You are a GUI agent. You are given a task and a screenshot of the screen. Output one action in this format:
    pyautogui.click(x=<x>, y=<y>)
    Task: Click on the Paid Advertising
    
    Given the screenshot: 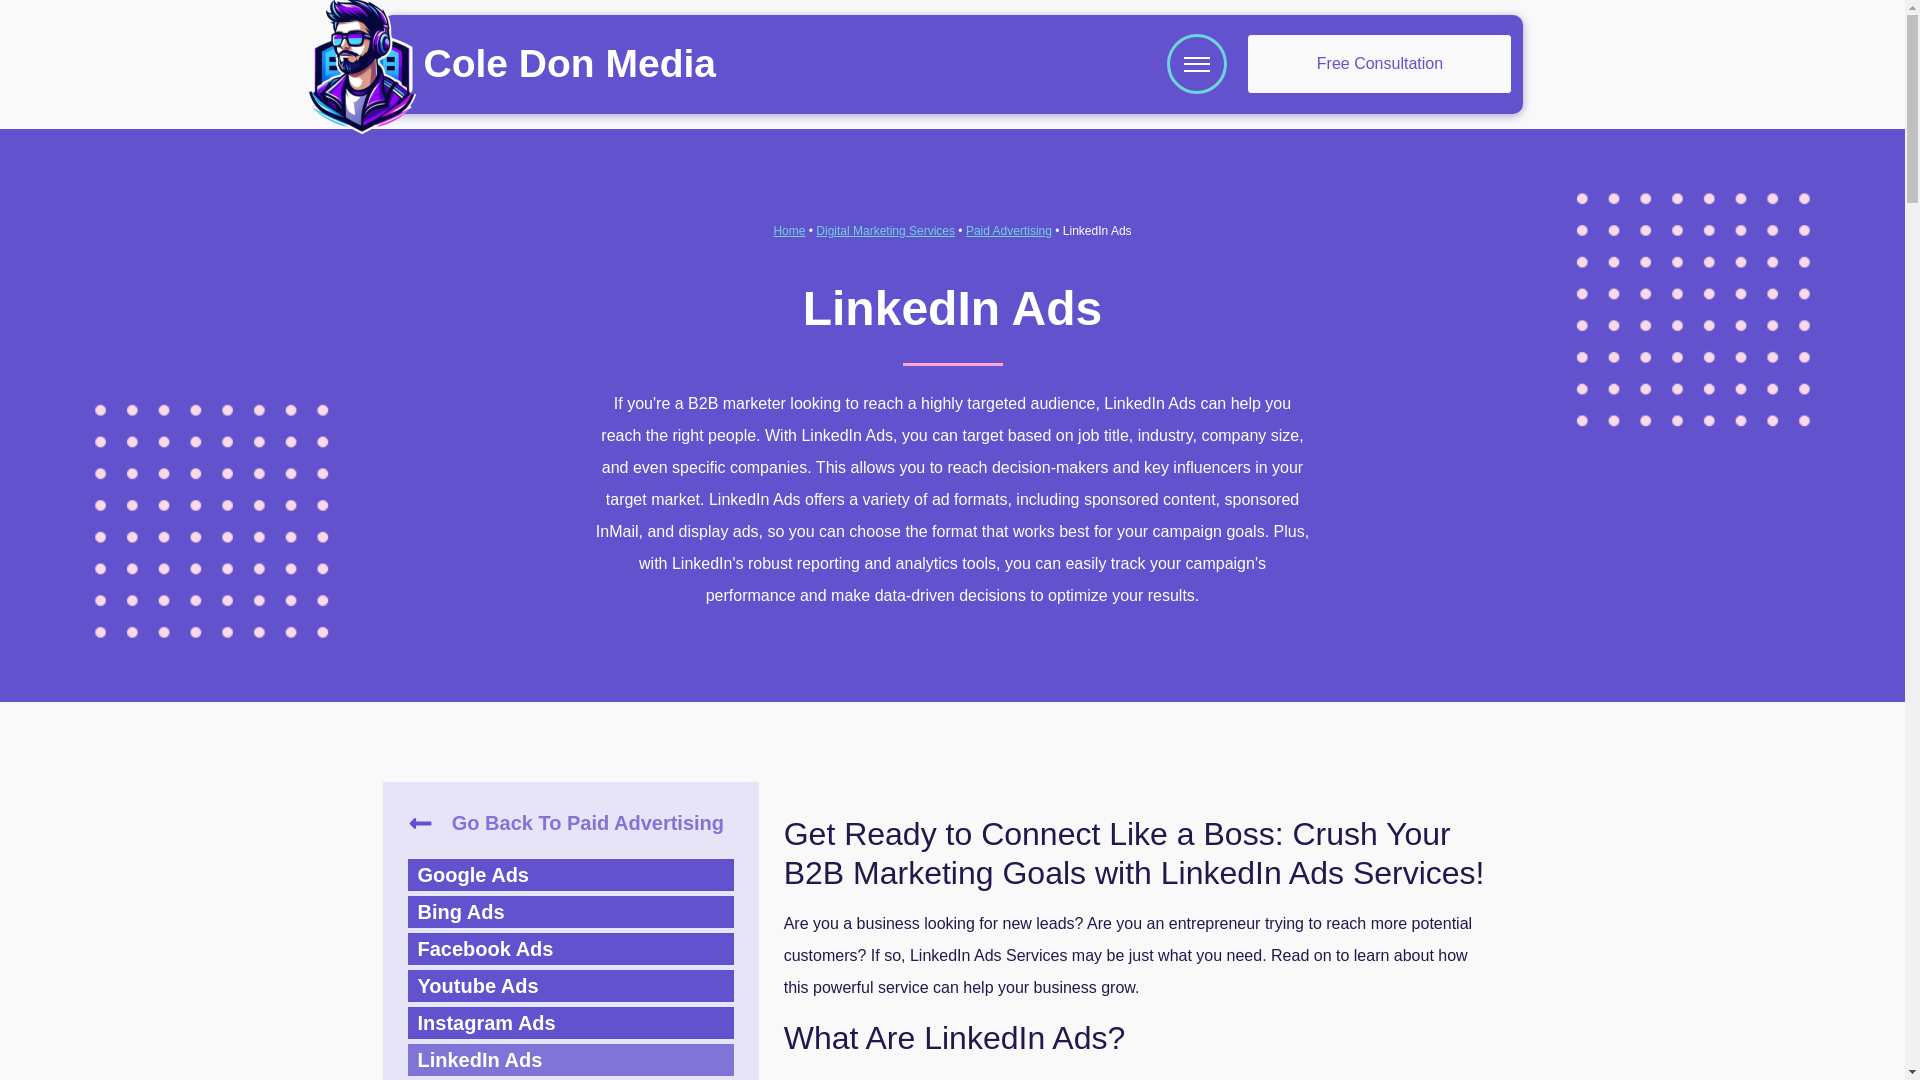 What is the action you would take?
    pyautogui.click(x=1008, y=230)
    